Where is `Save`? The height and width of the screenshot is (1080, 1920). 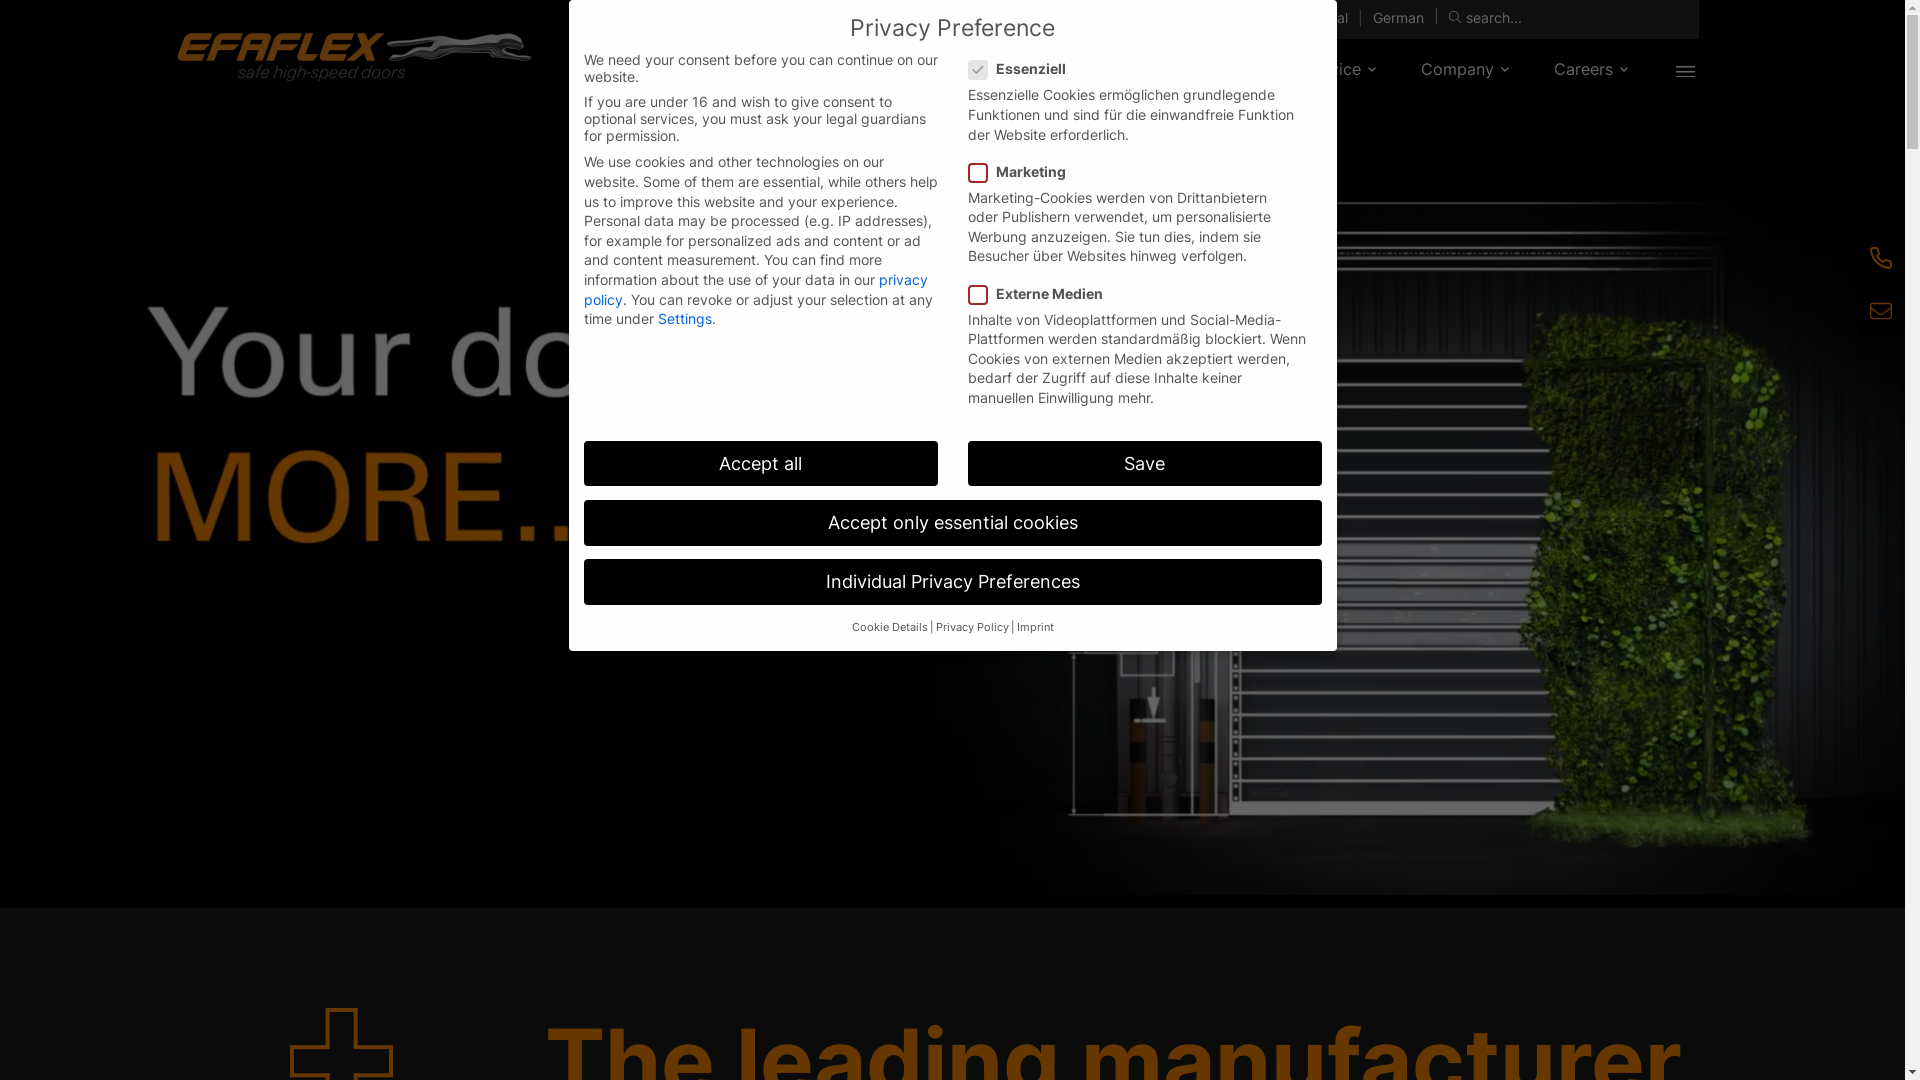 Save is located at coordinates (1145, 464).